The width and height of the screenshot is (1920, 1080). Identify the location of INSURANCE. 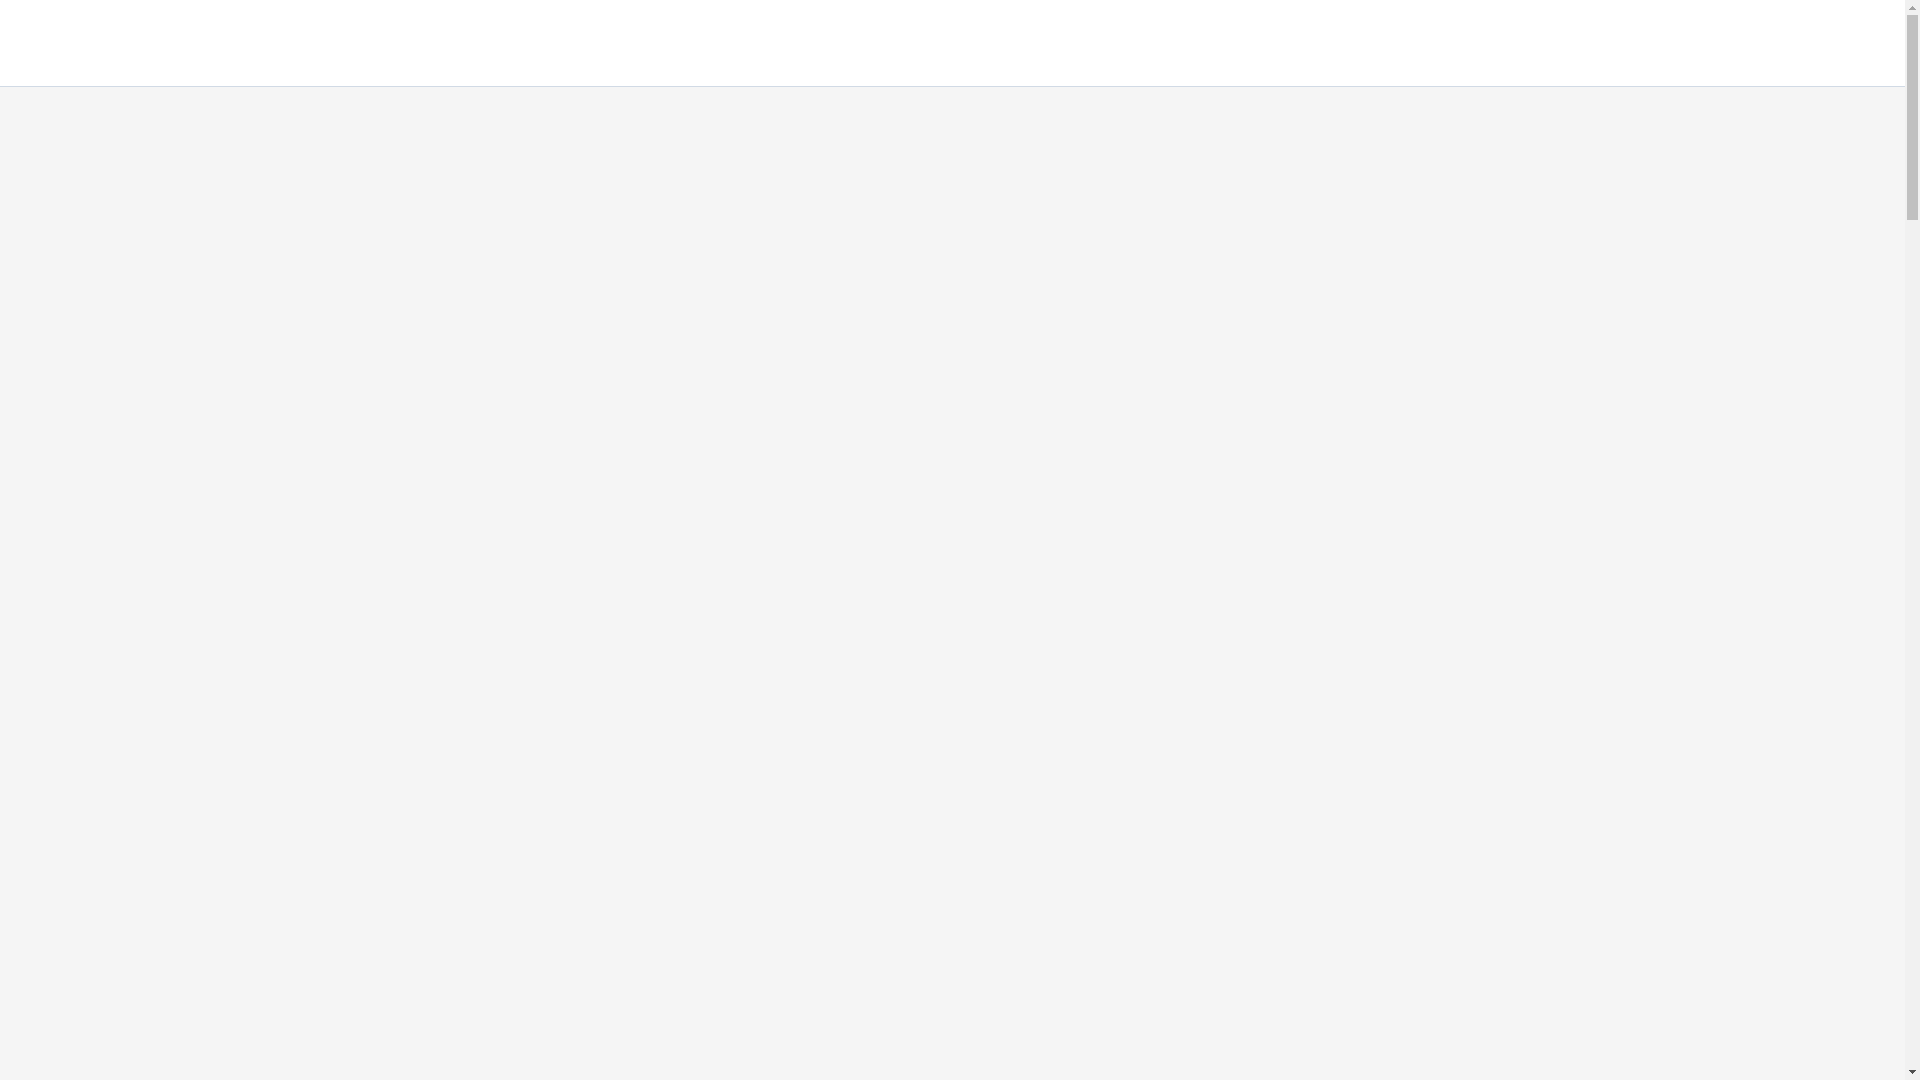
(1686, 43).